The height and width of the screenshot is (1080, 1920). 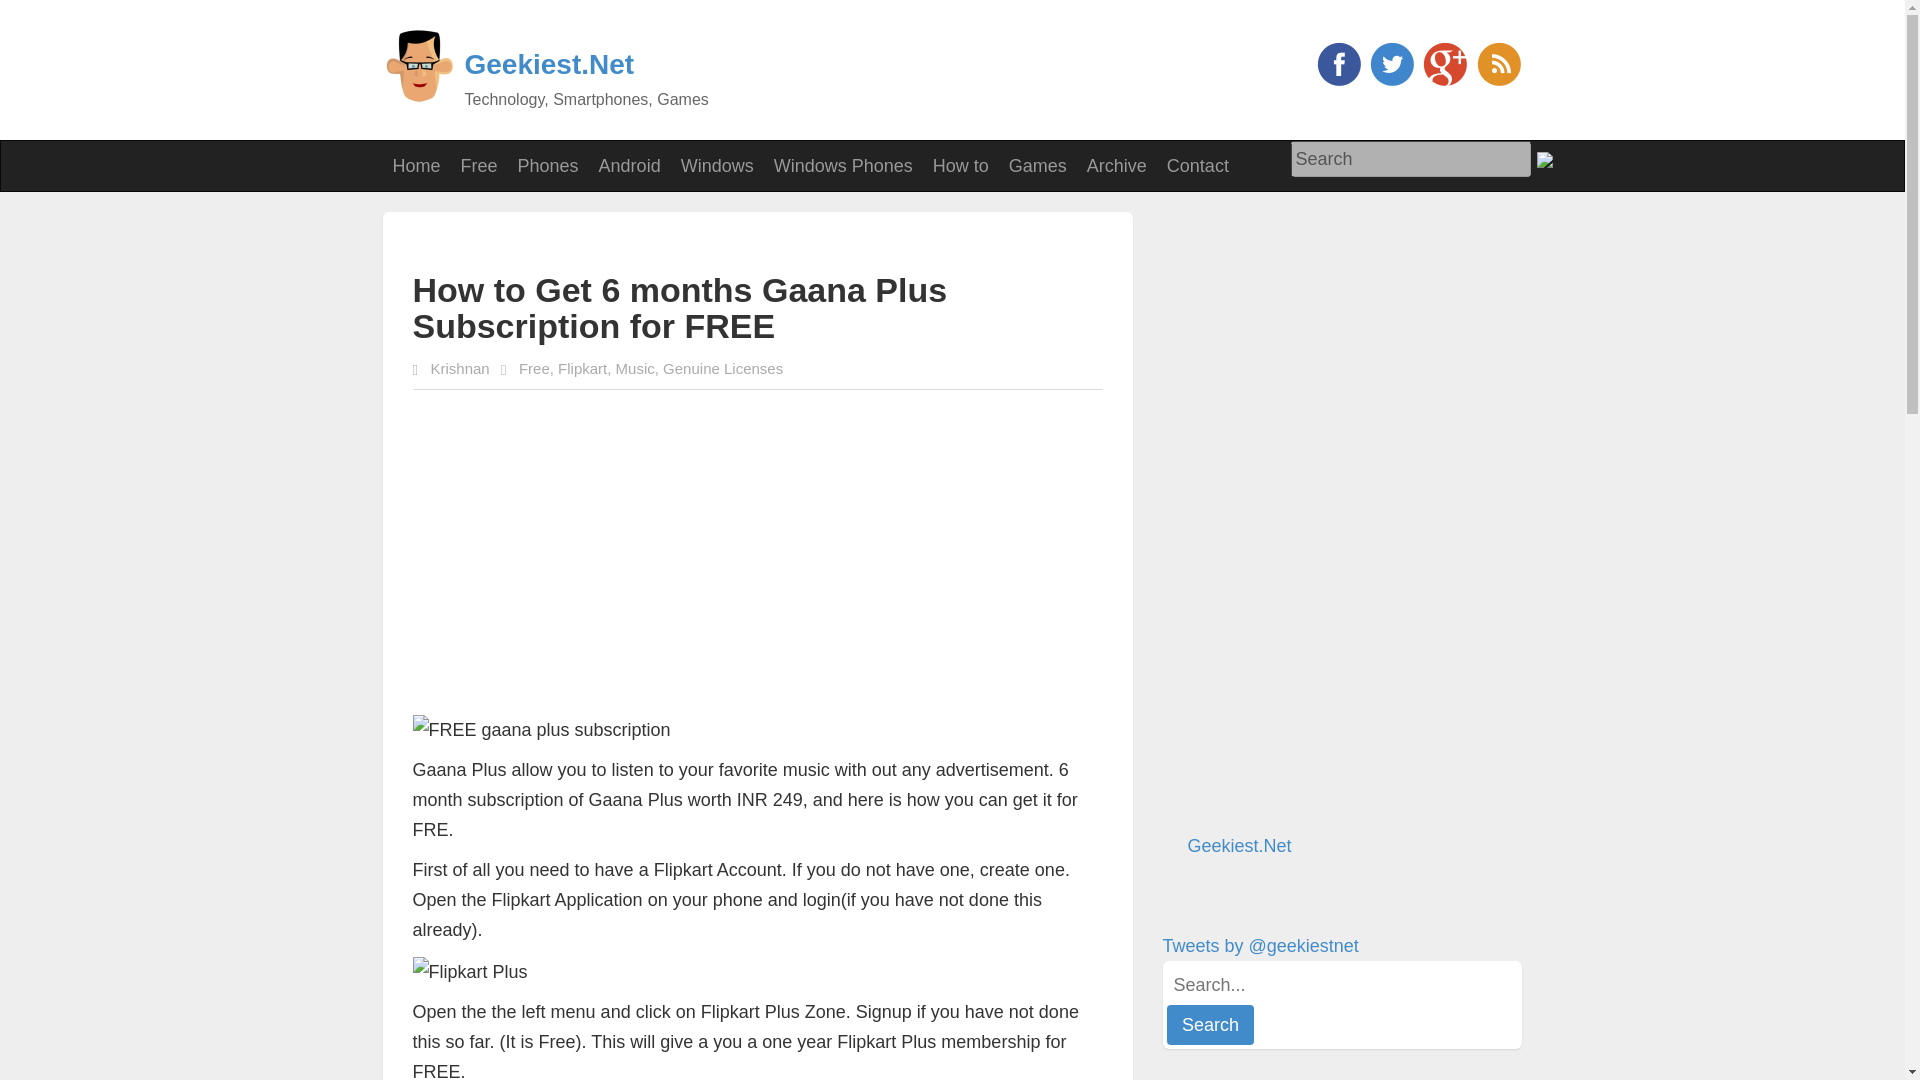 What do you see at coordinates (1198, 166) in the screenshot?
I see `Contact` at bounding box center [1198, 166].